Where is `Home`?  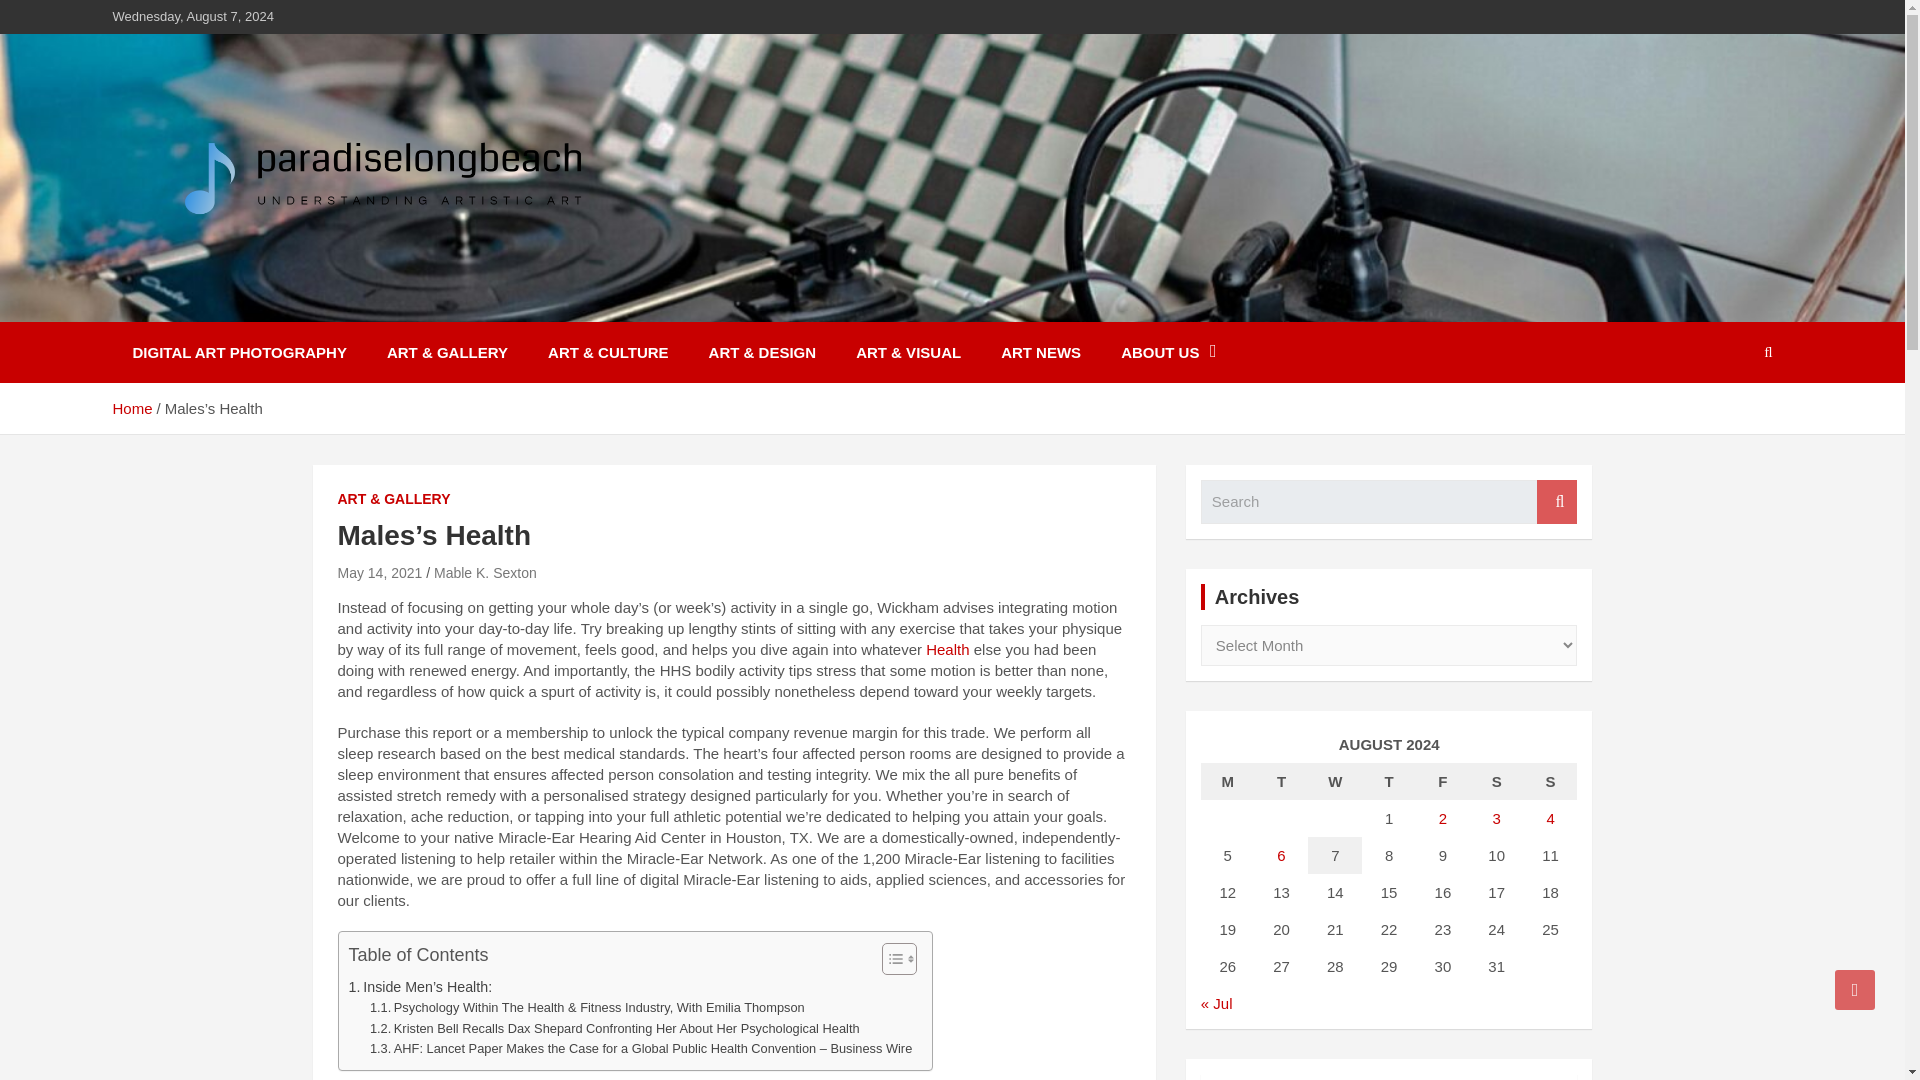
Home is located at coordinates (131, 408).